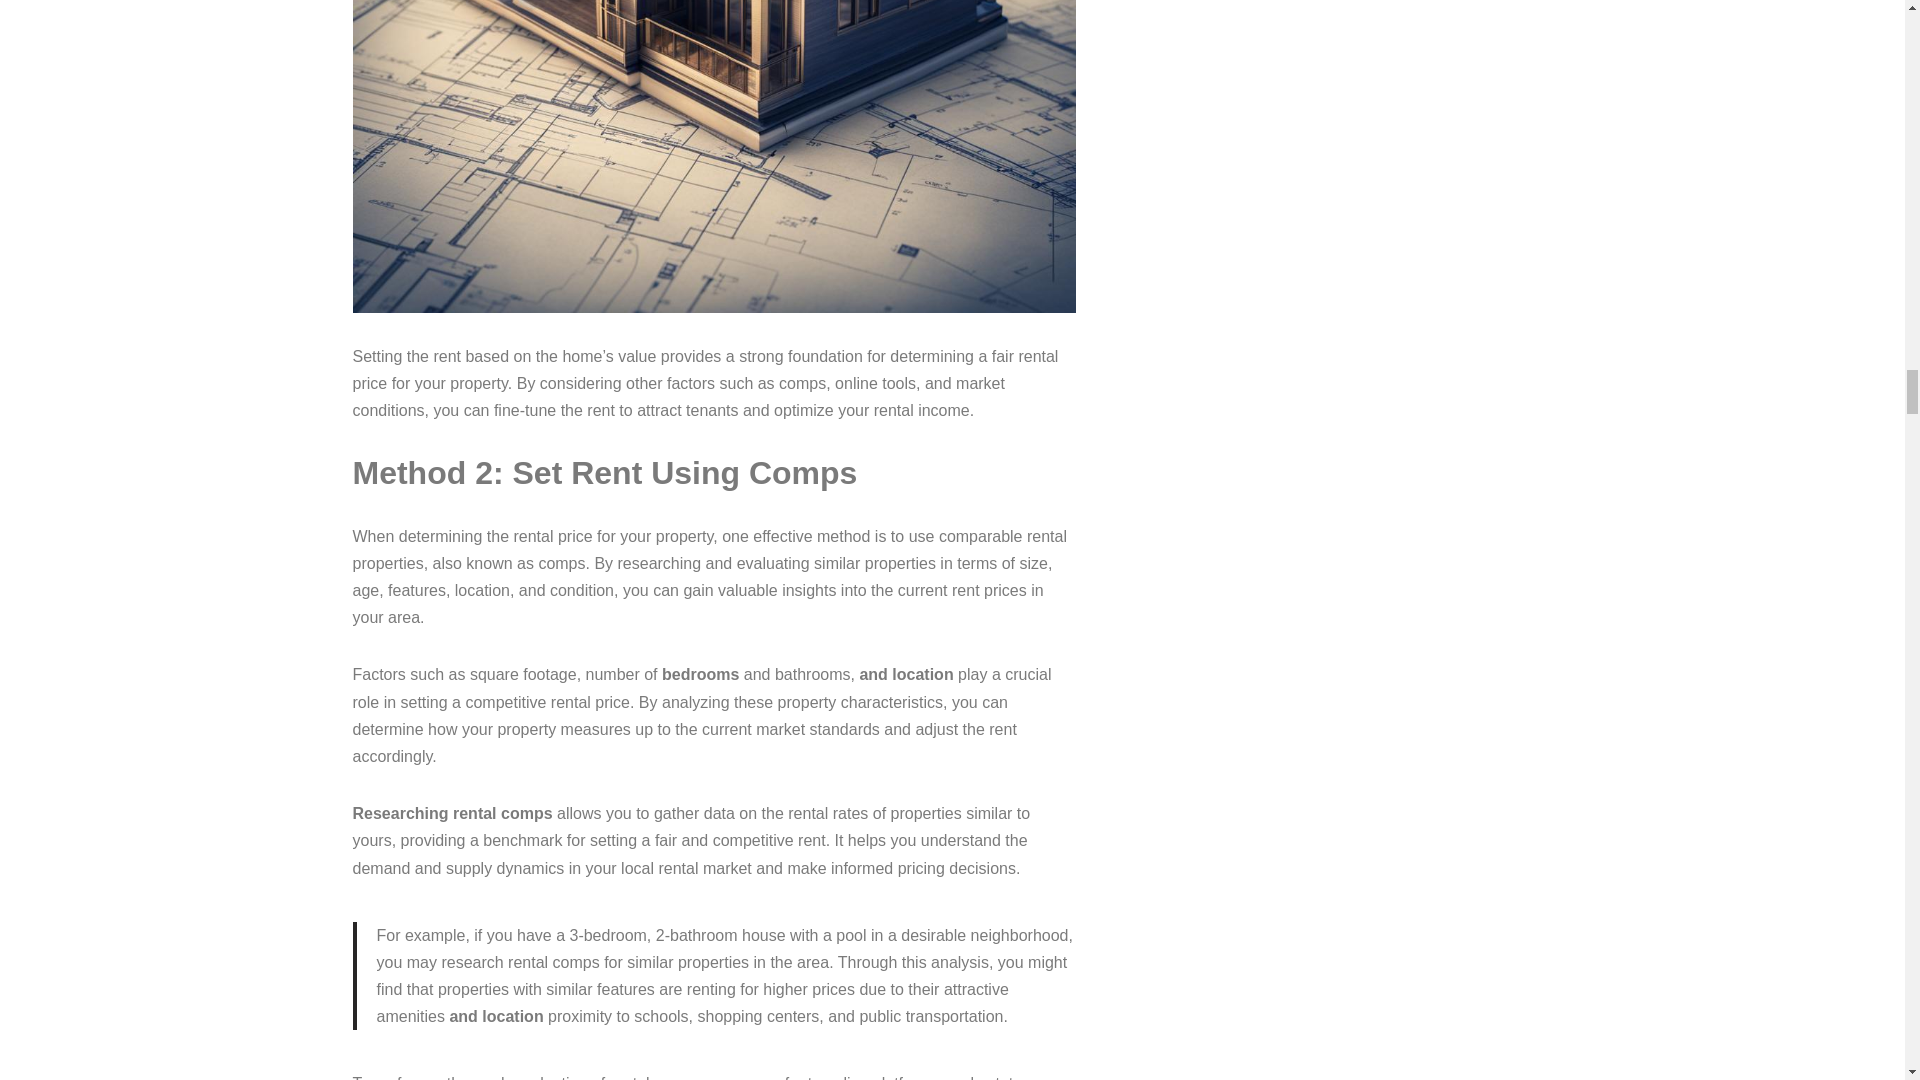 This screenshot has height=1080, width=1920. I want to click on Keywords: setting rent based on home value, so click(713, 156).